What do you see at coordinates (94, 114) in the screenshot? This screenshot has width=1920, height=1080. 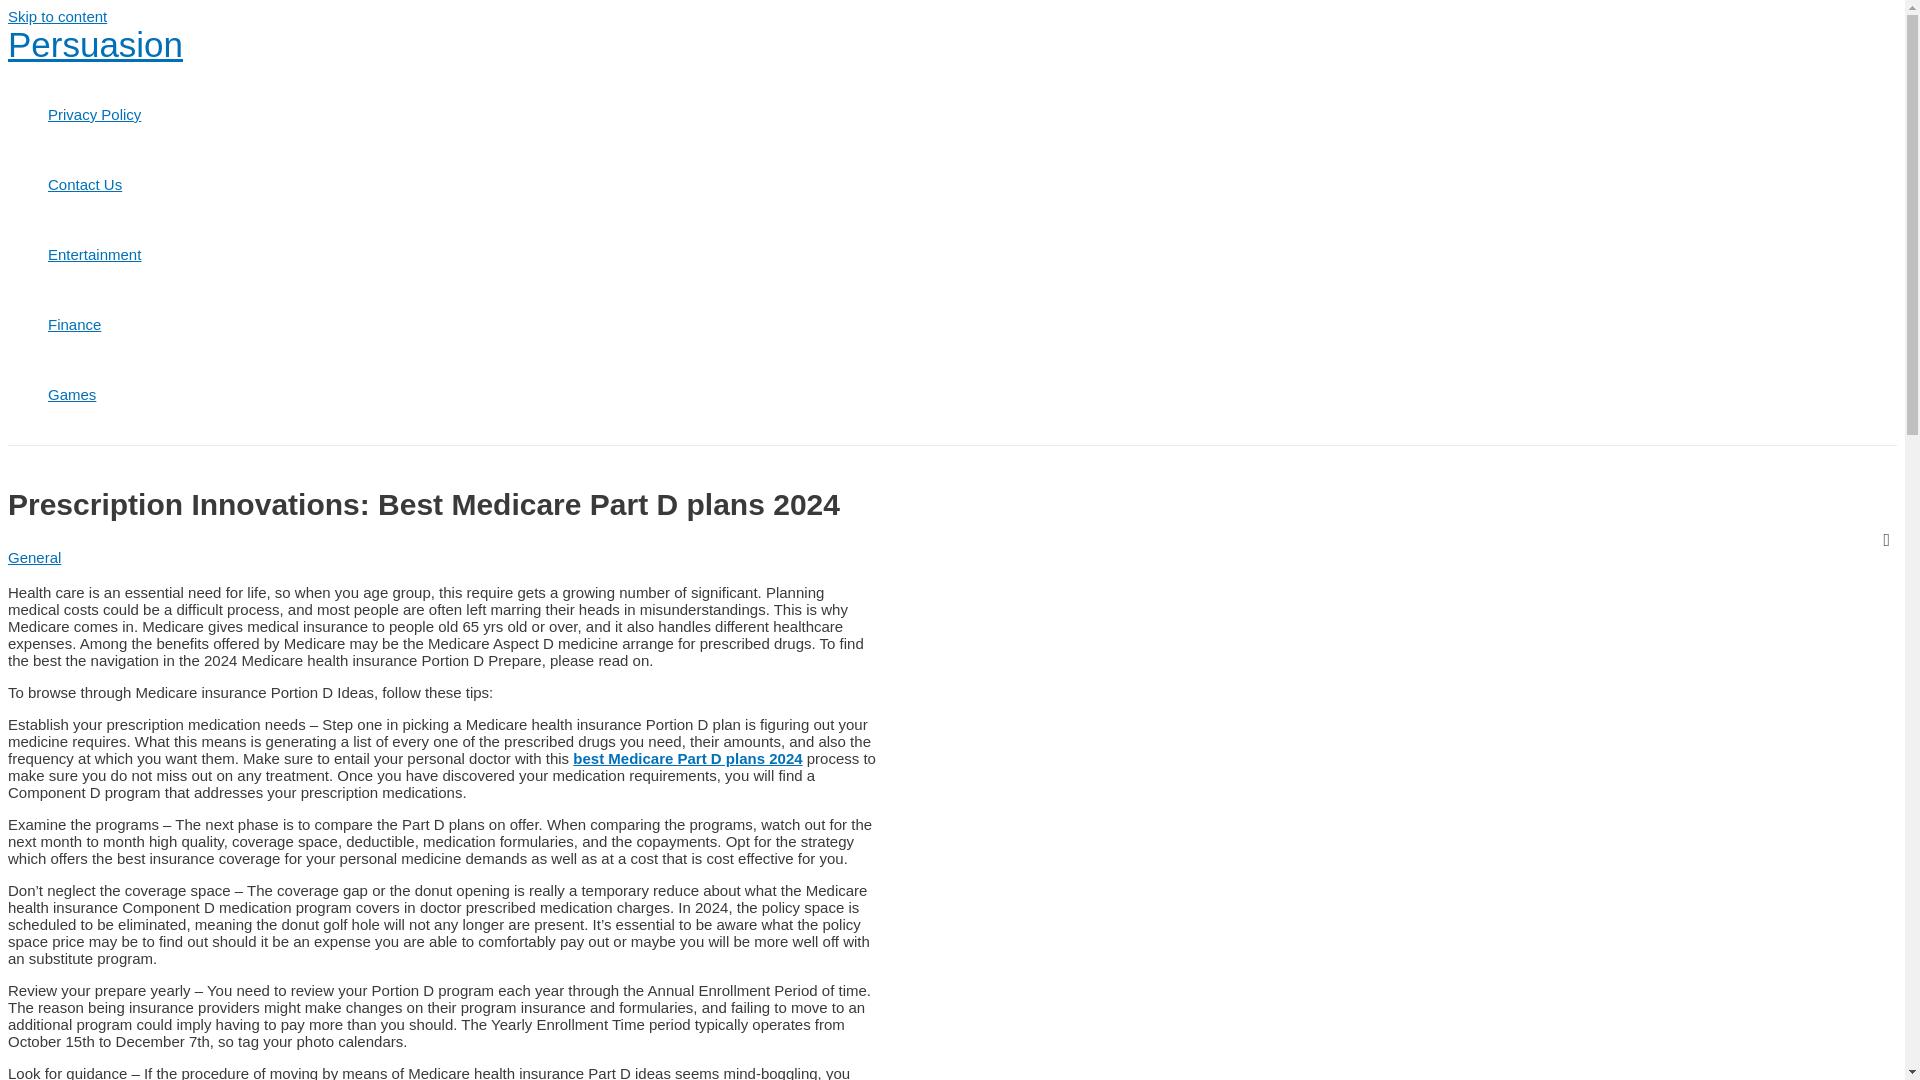 I see `Privacy Policy` at bounding box center [94, 114].